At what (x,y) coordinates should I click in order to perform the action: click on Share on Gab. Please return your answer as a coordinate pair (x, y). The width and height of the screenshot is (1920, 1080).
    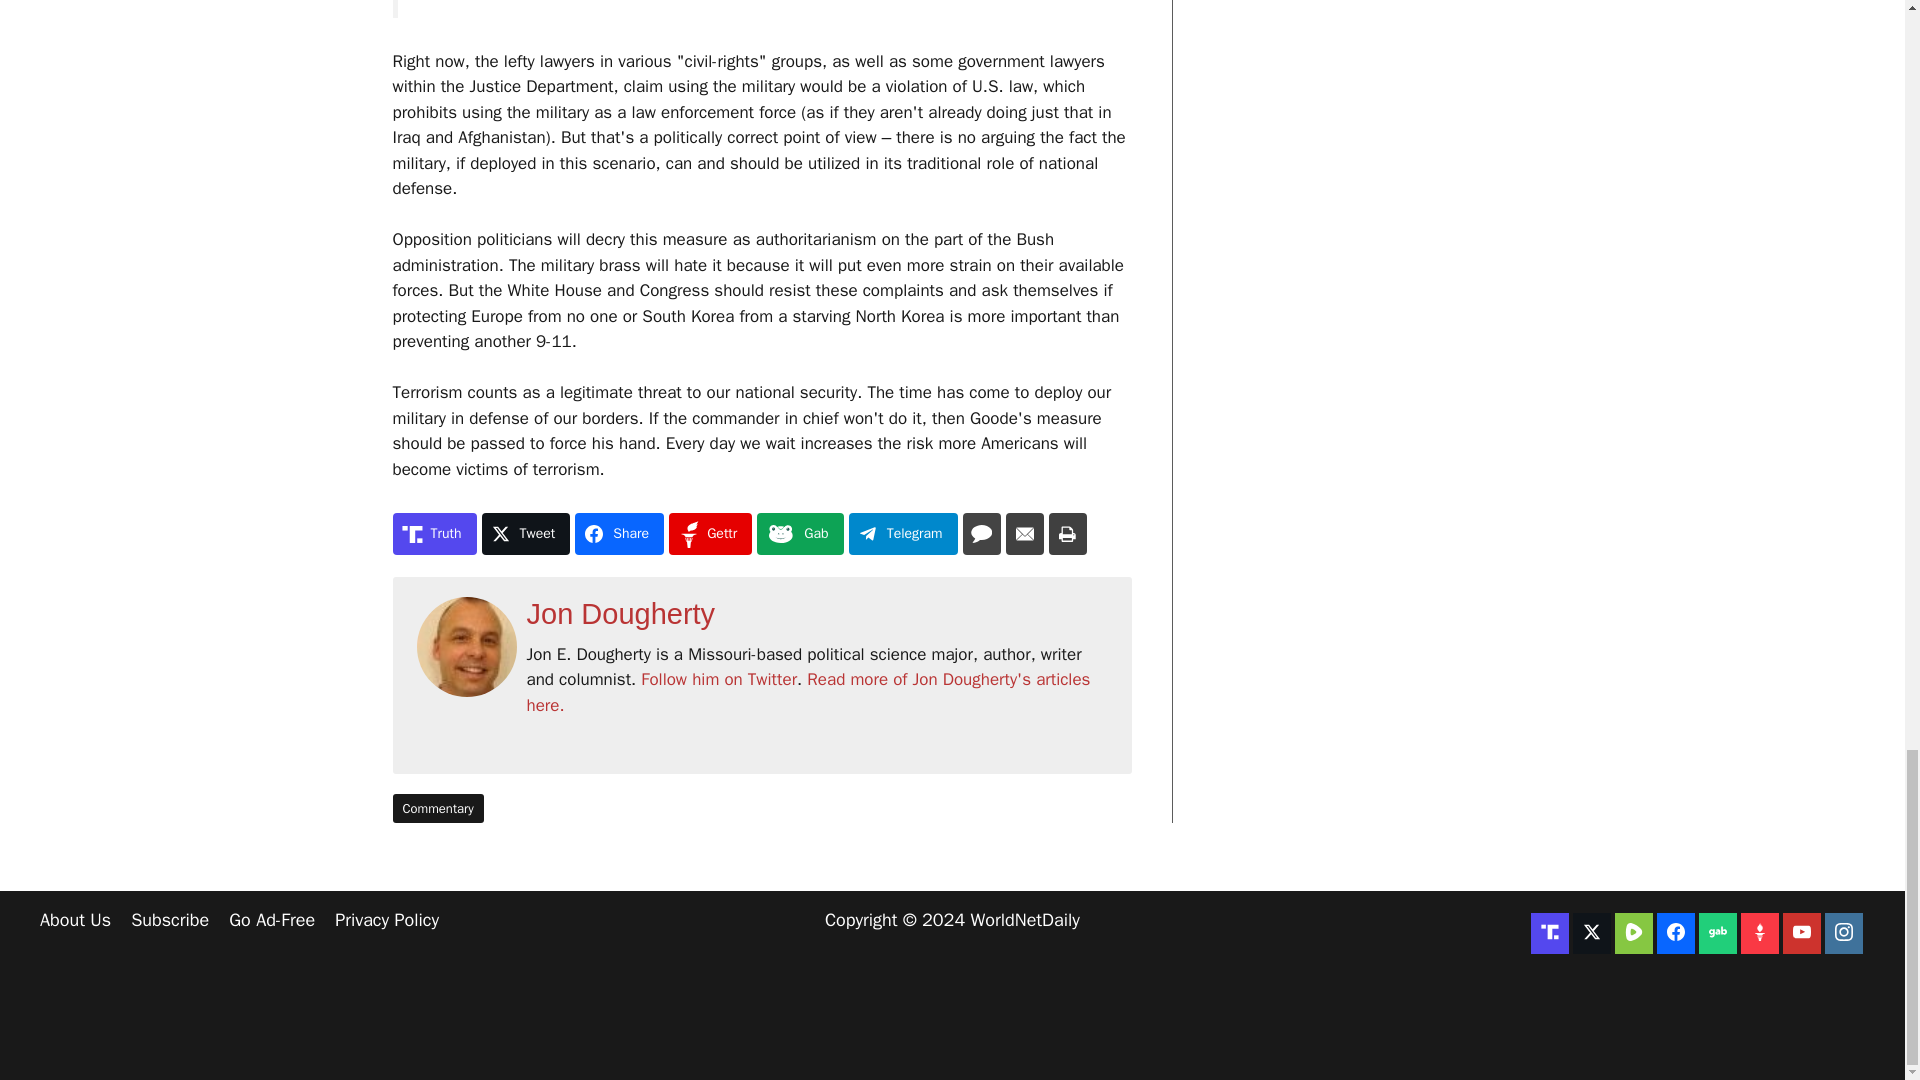
    Looking at the image, I should click on (799, 534).